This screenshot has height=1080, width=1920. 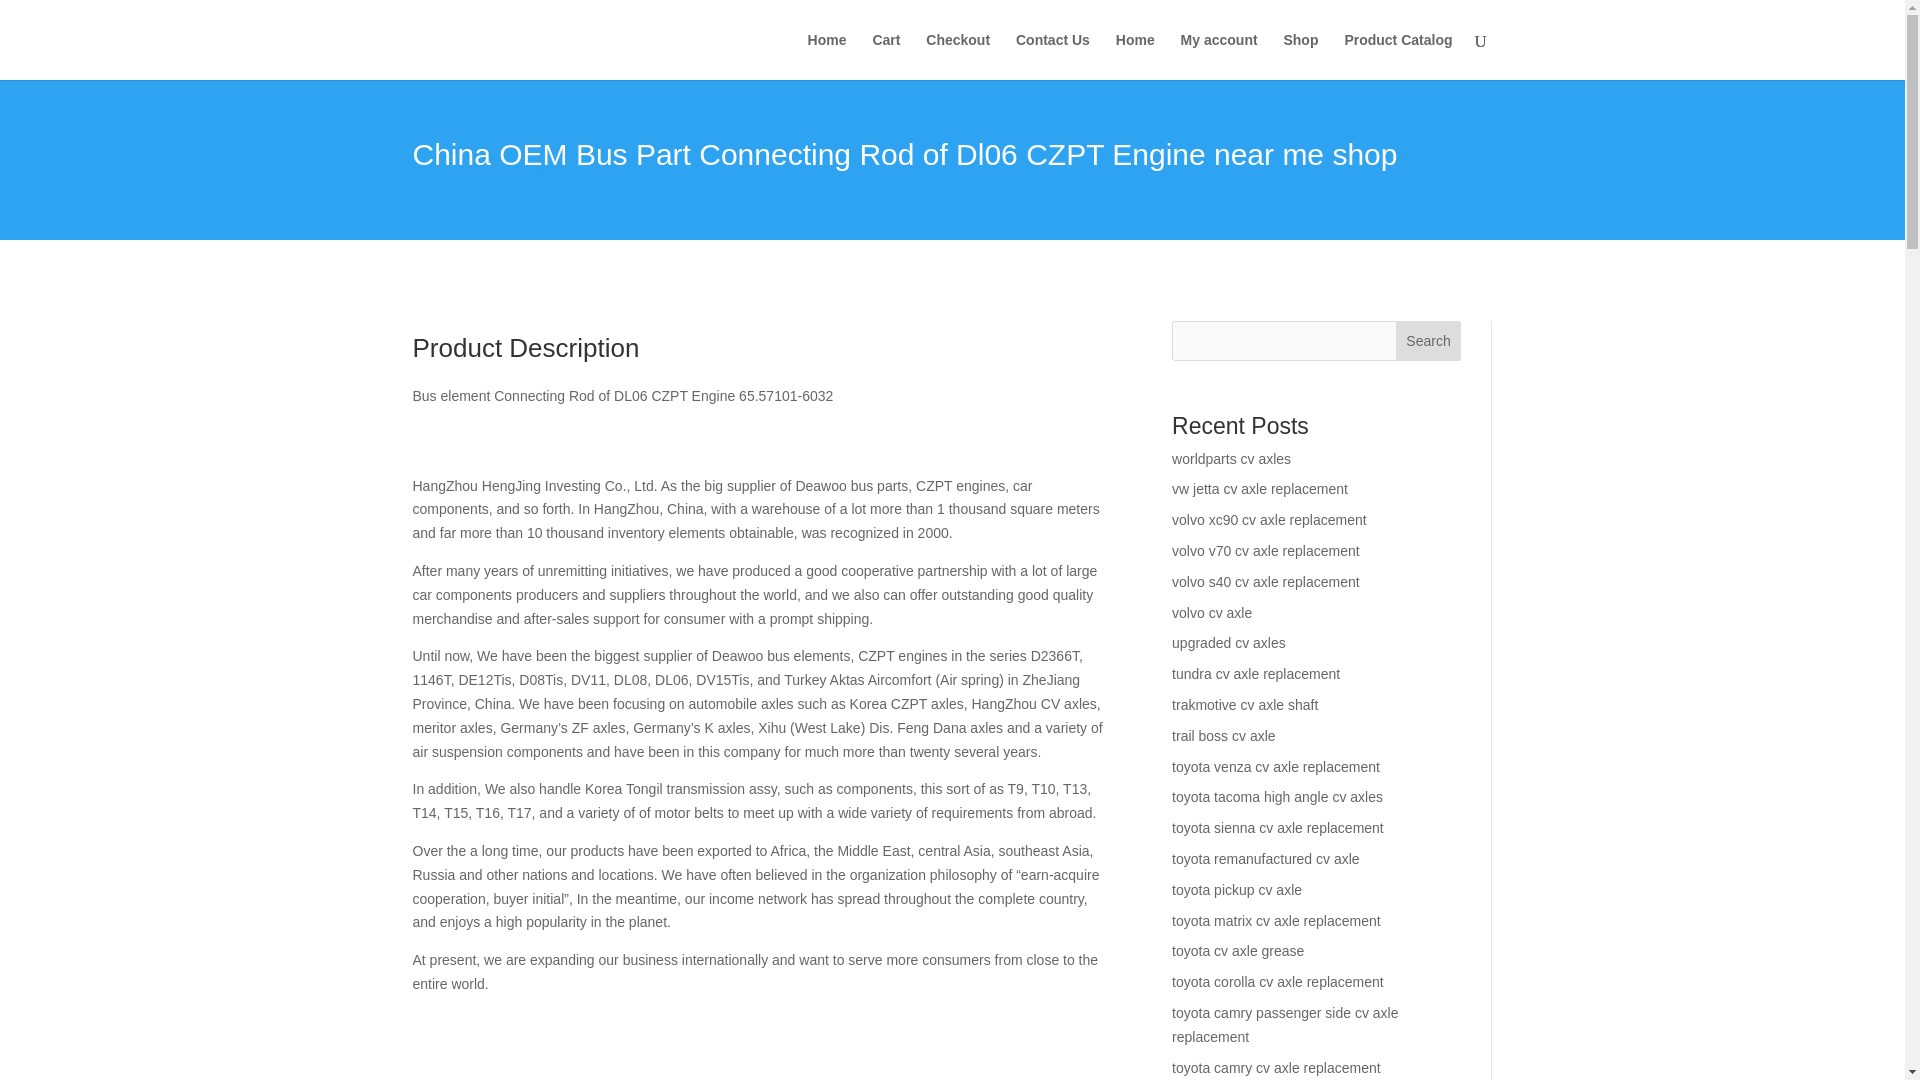 I want to click on toyota tacoma high angle cv axles, so click(x=1276, y=796).